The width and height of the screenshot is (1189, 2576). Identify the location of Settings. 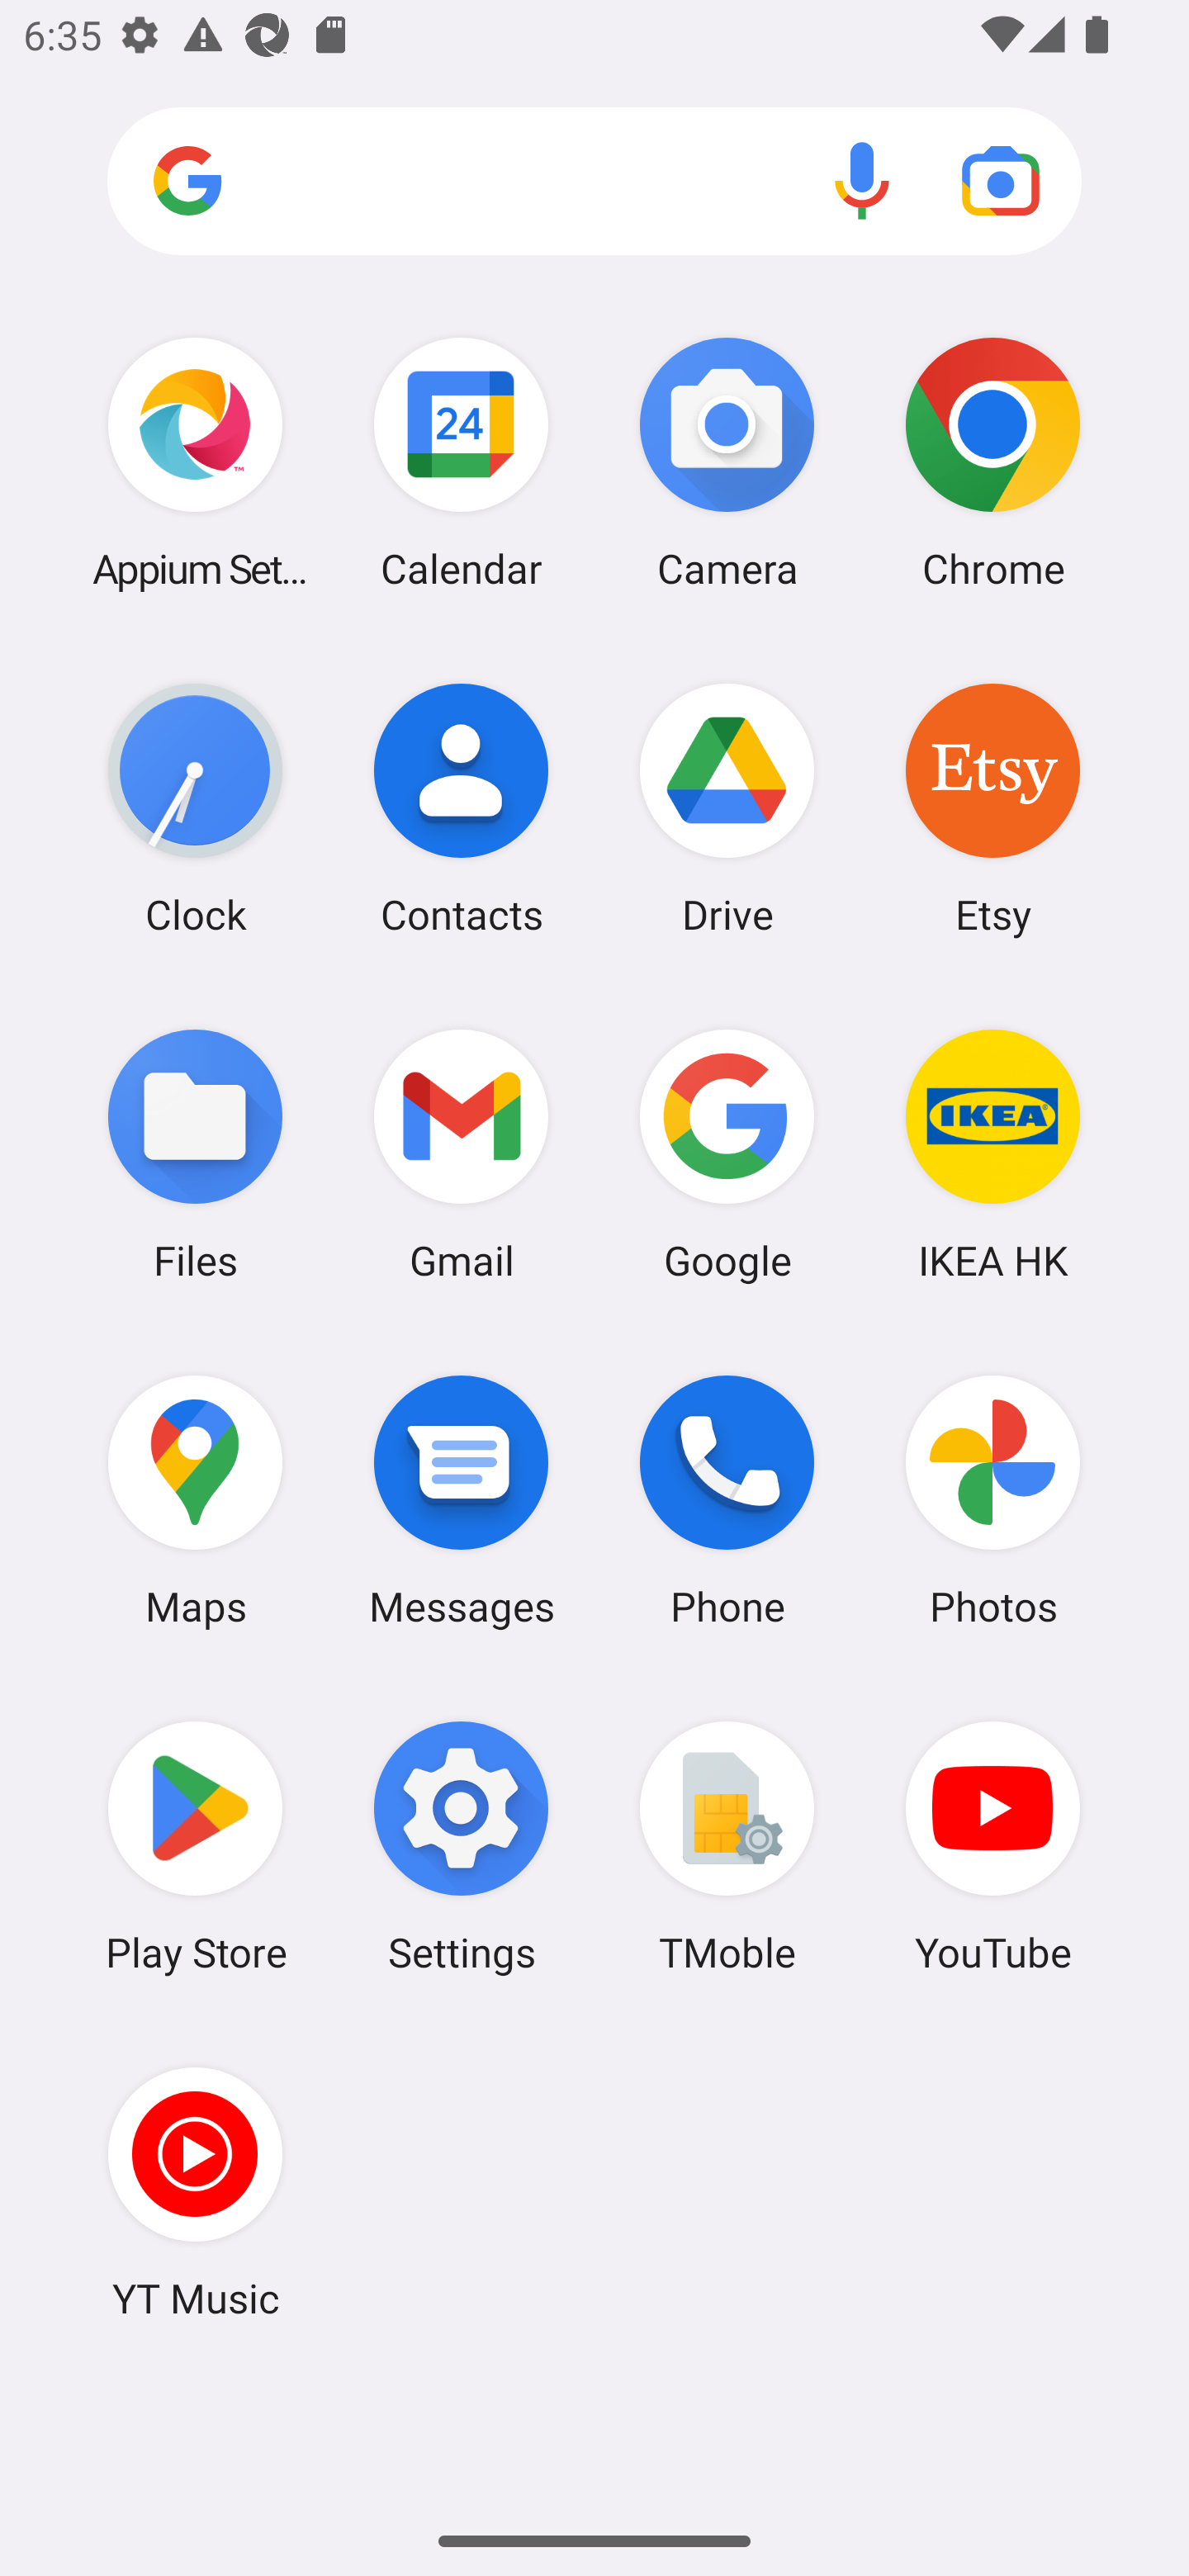
(461, 1847).